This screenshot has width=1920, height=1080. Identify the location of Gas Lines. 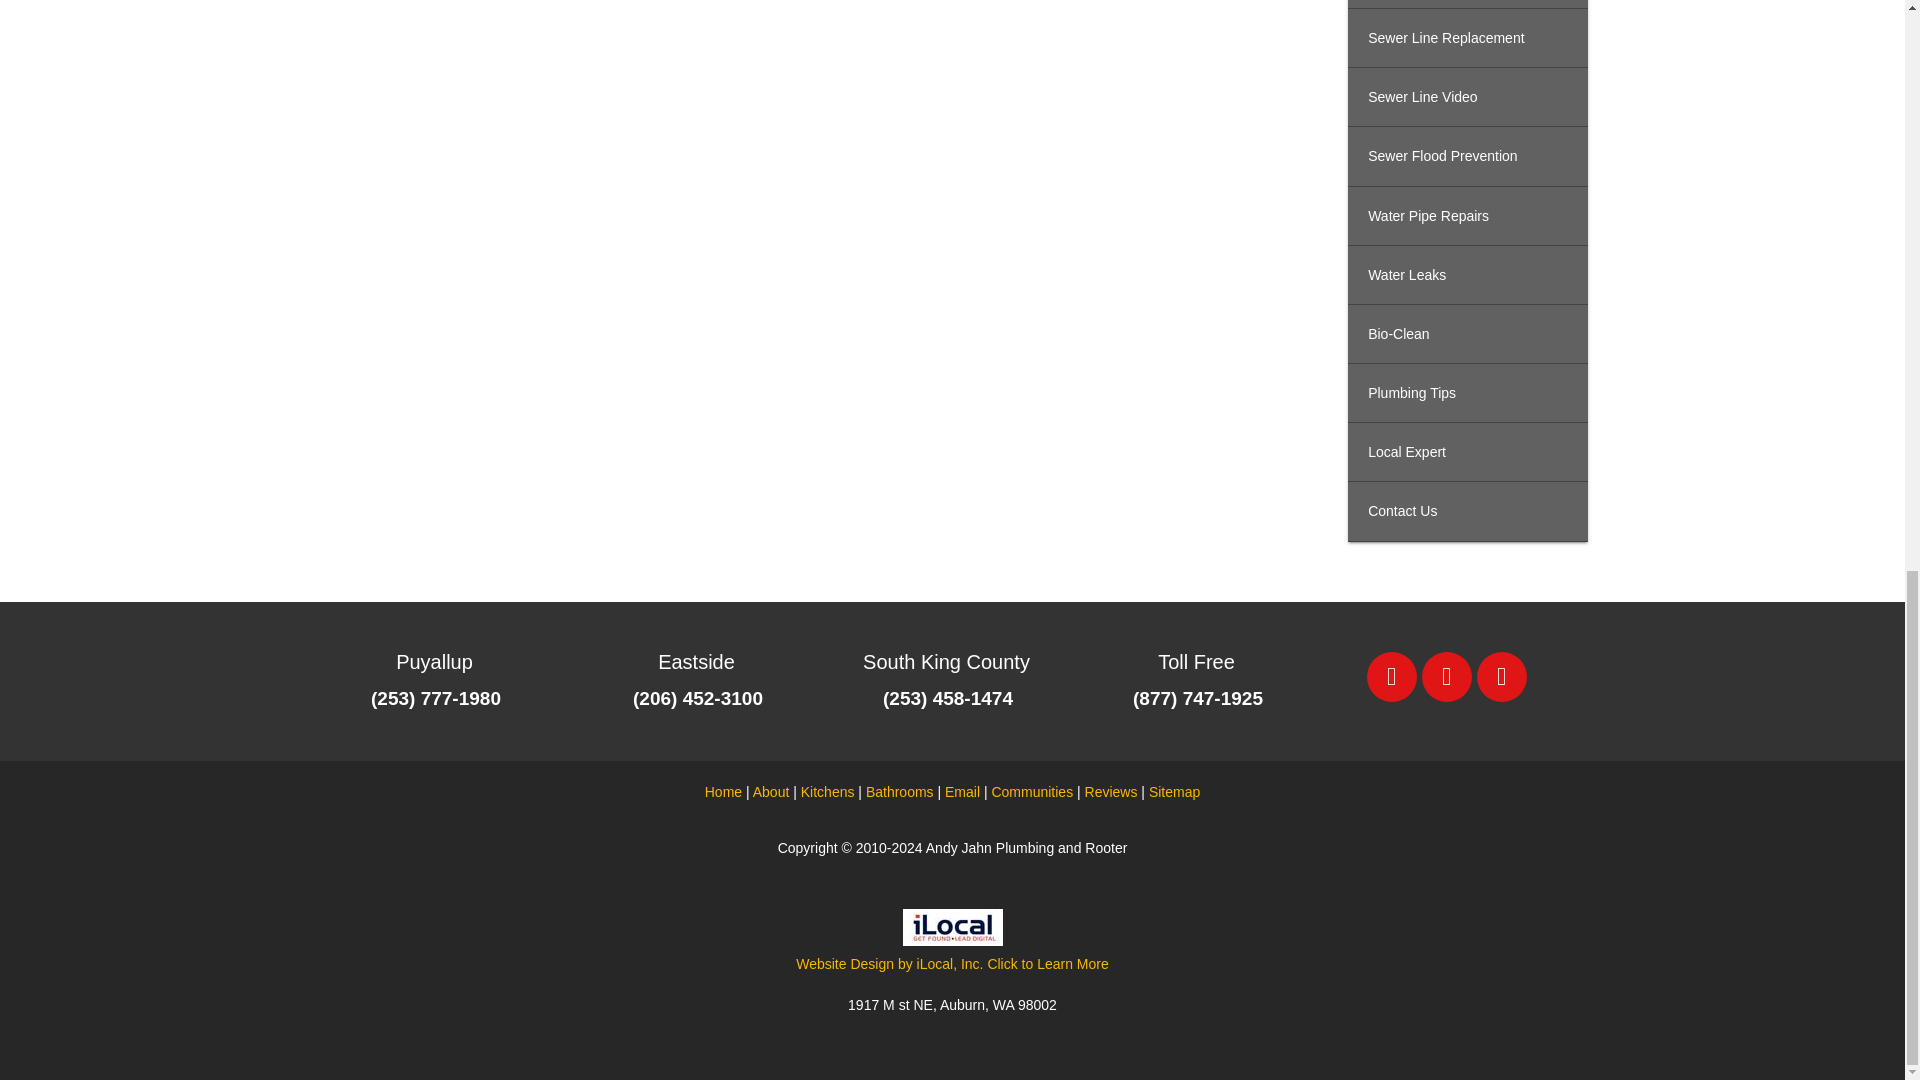
(1467, 4).